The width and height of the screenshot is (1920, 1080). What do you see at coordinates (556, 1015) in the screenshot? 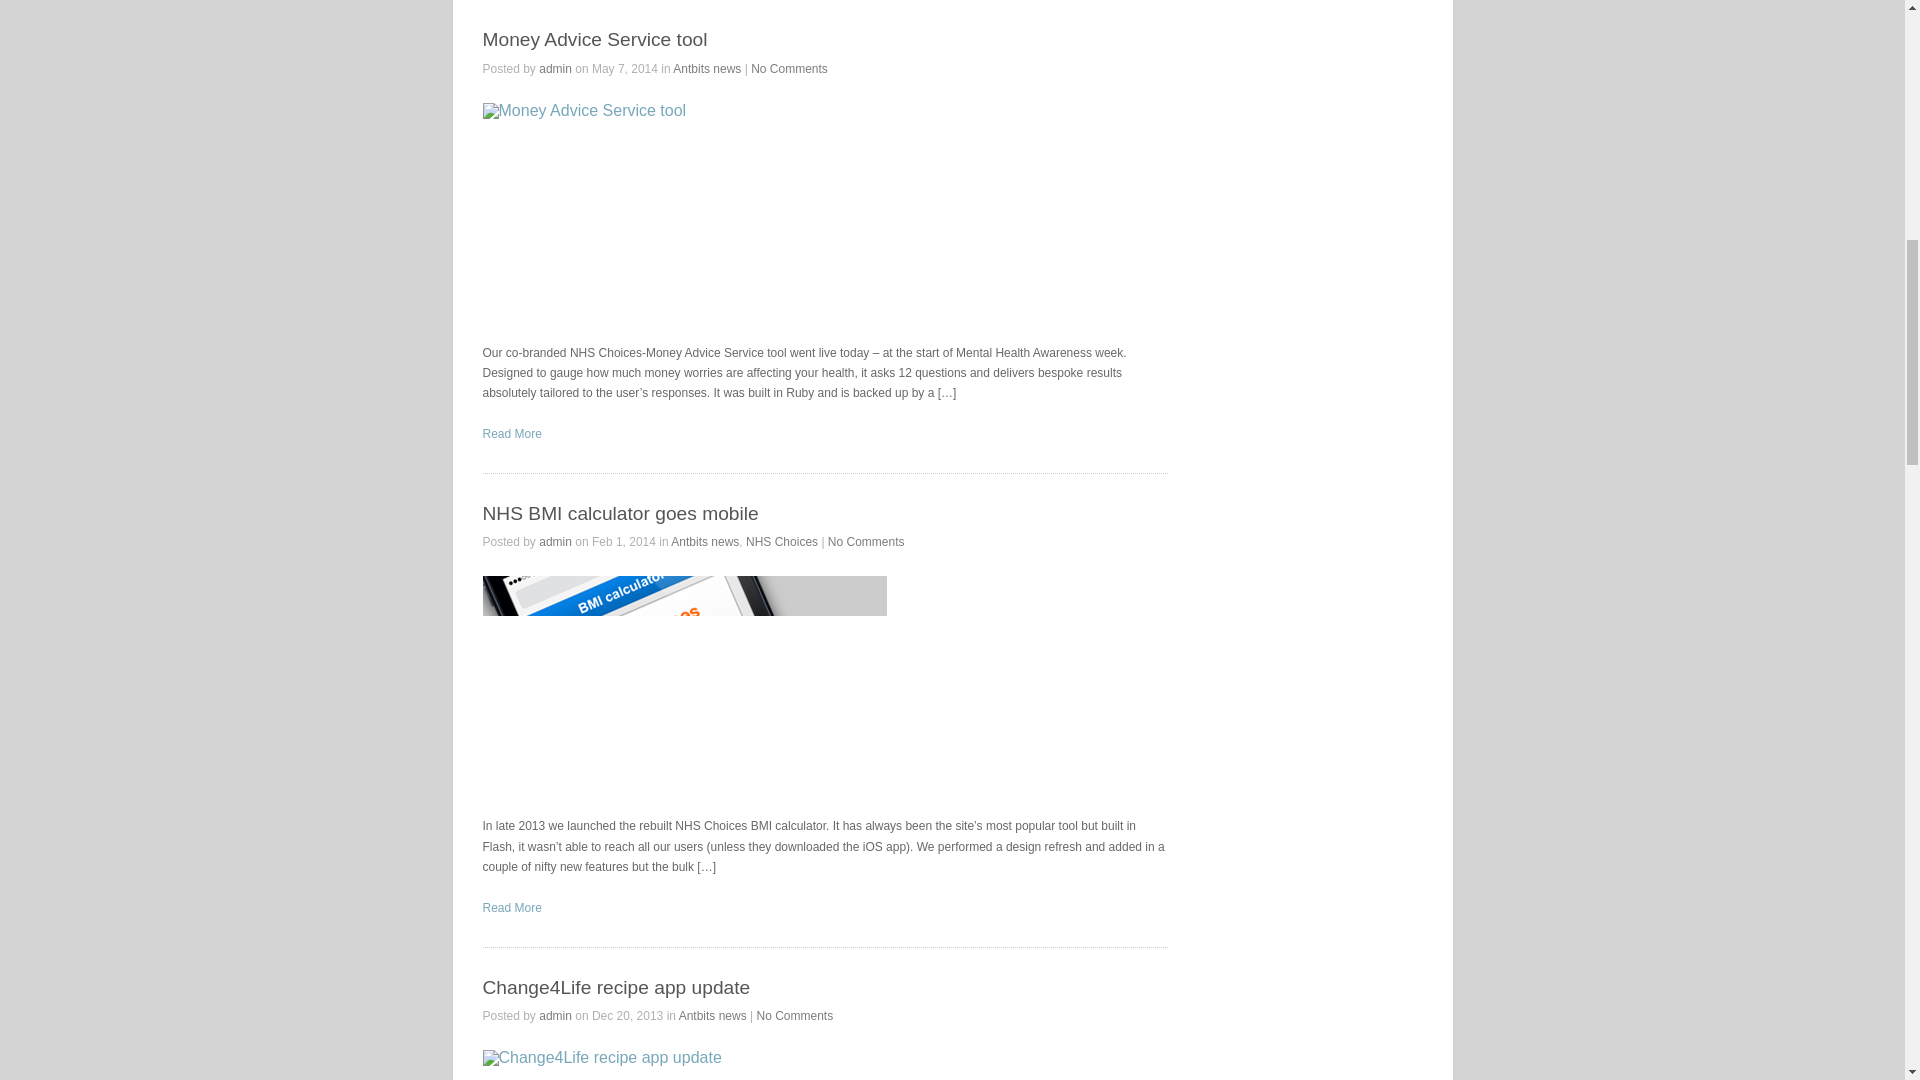
I see `admin` at bounding box center [556, 1015].